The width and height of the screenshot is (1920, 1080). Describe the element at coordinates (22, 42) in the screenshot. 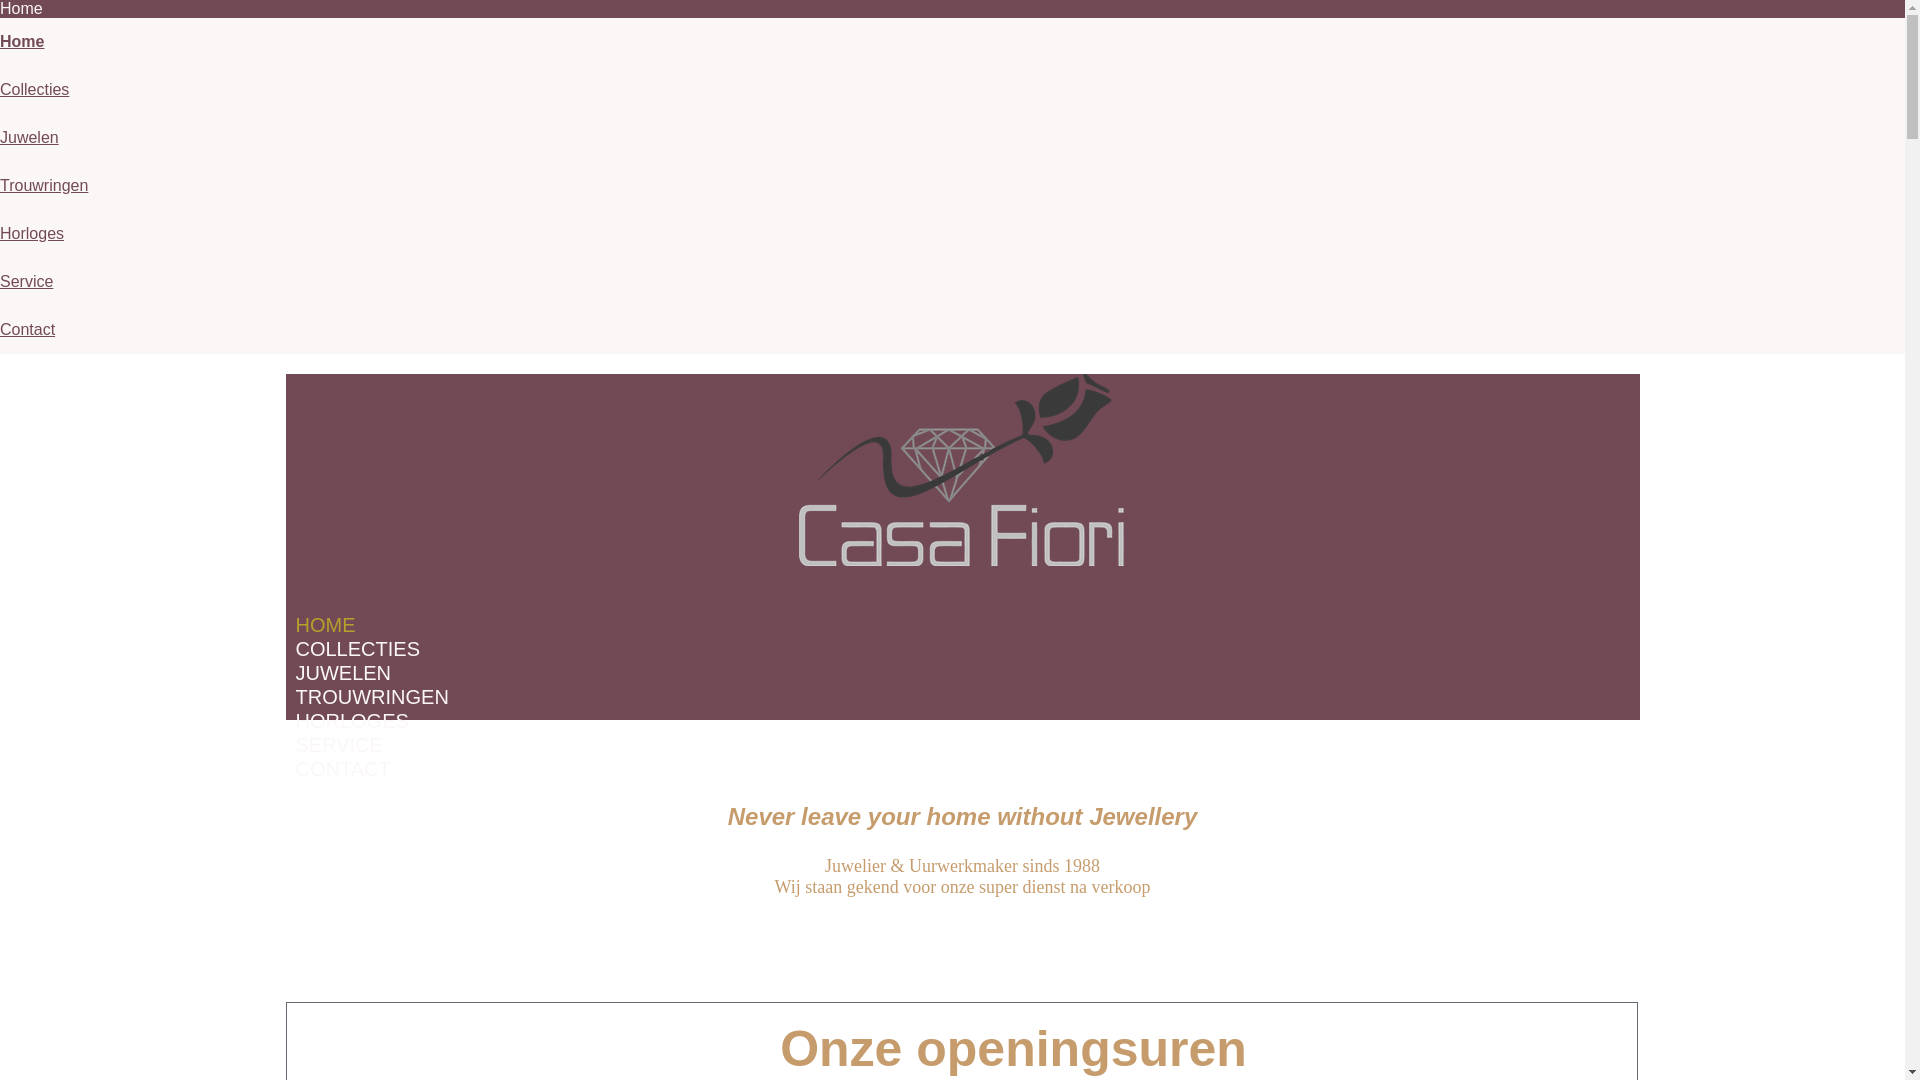

I see `Home` at that location.